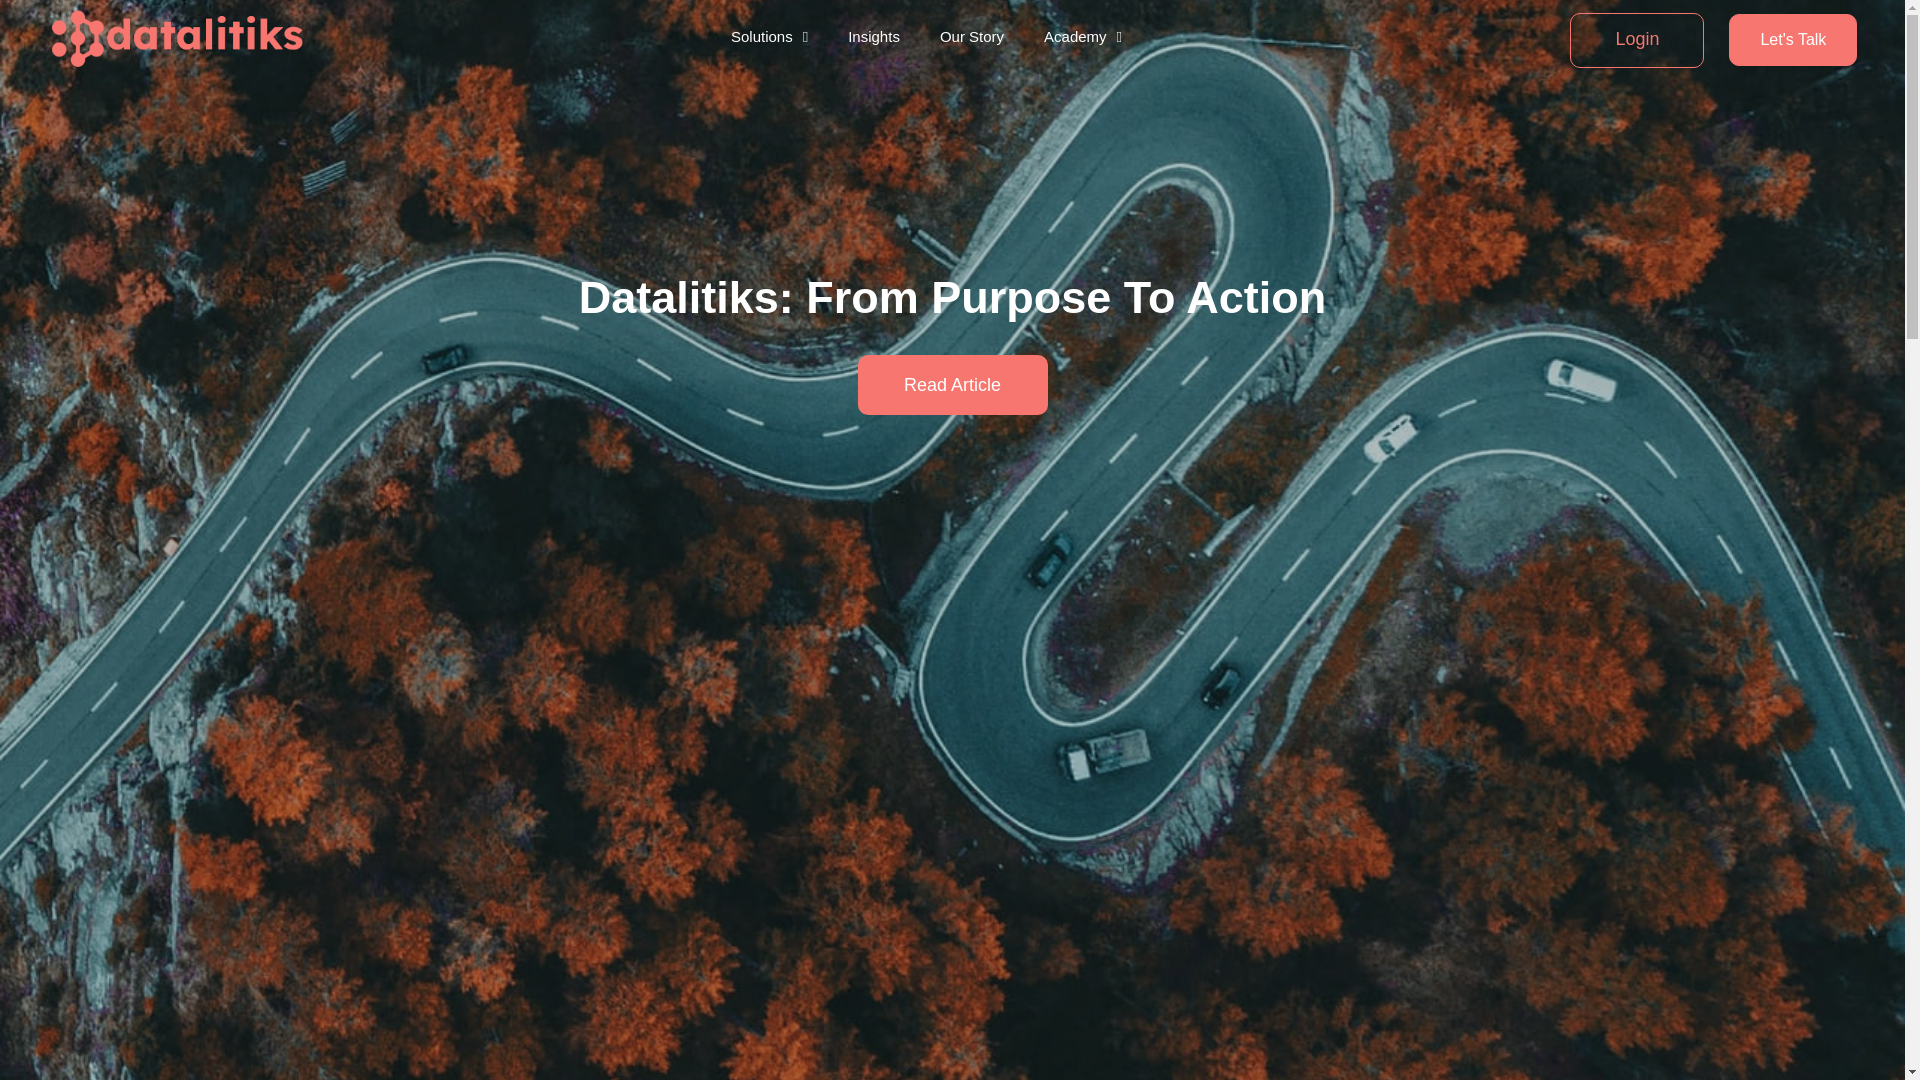  Describe the element at coordinates (874, 36) in the screenshot. I see `Insights` at that location.